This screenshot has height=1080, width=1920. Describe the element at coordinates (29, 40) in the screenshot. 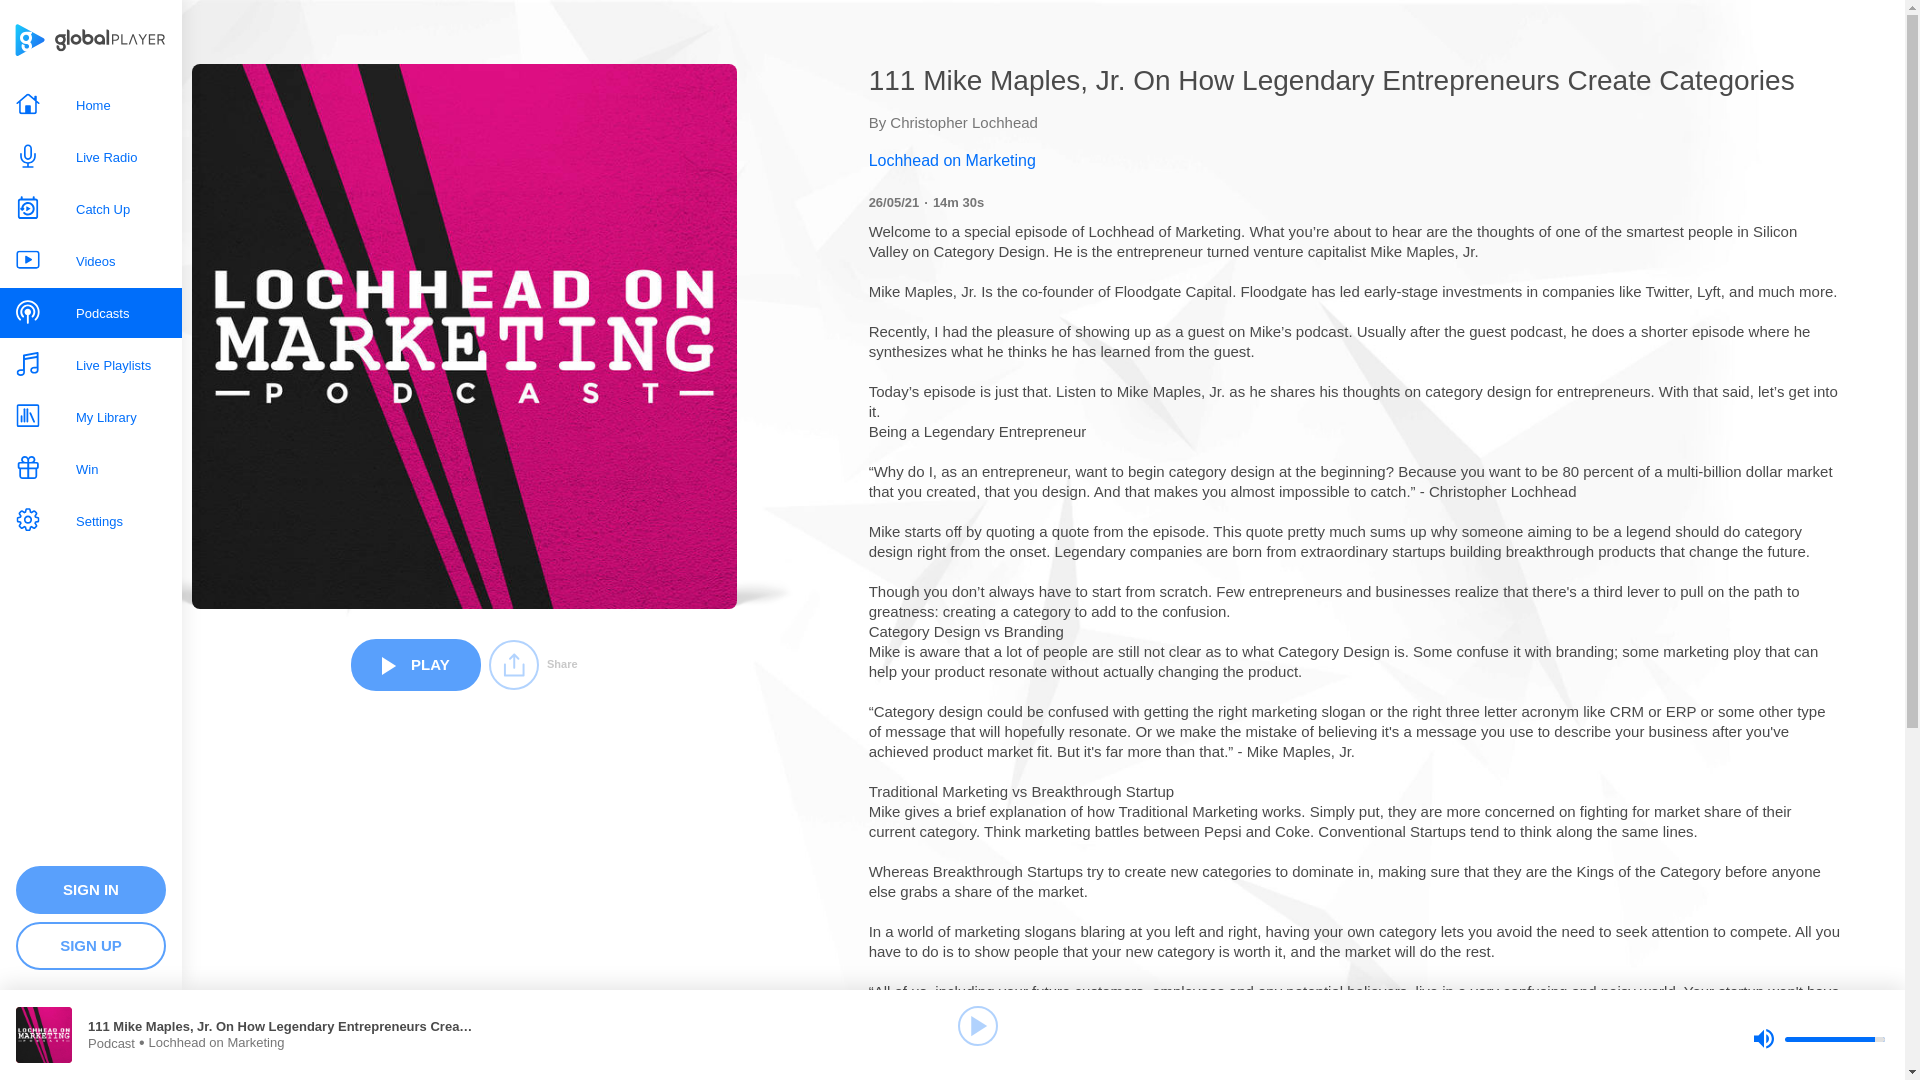

I see `Global Player` at that location.